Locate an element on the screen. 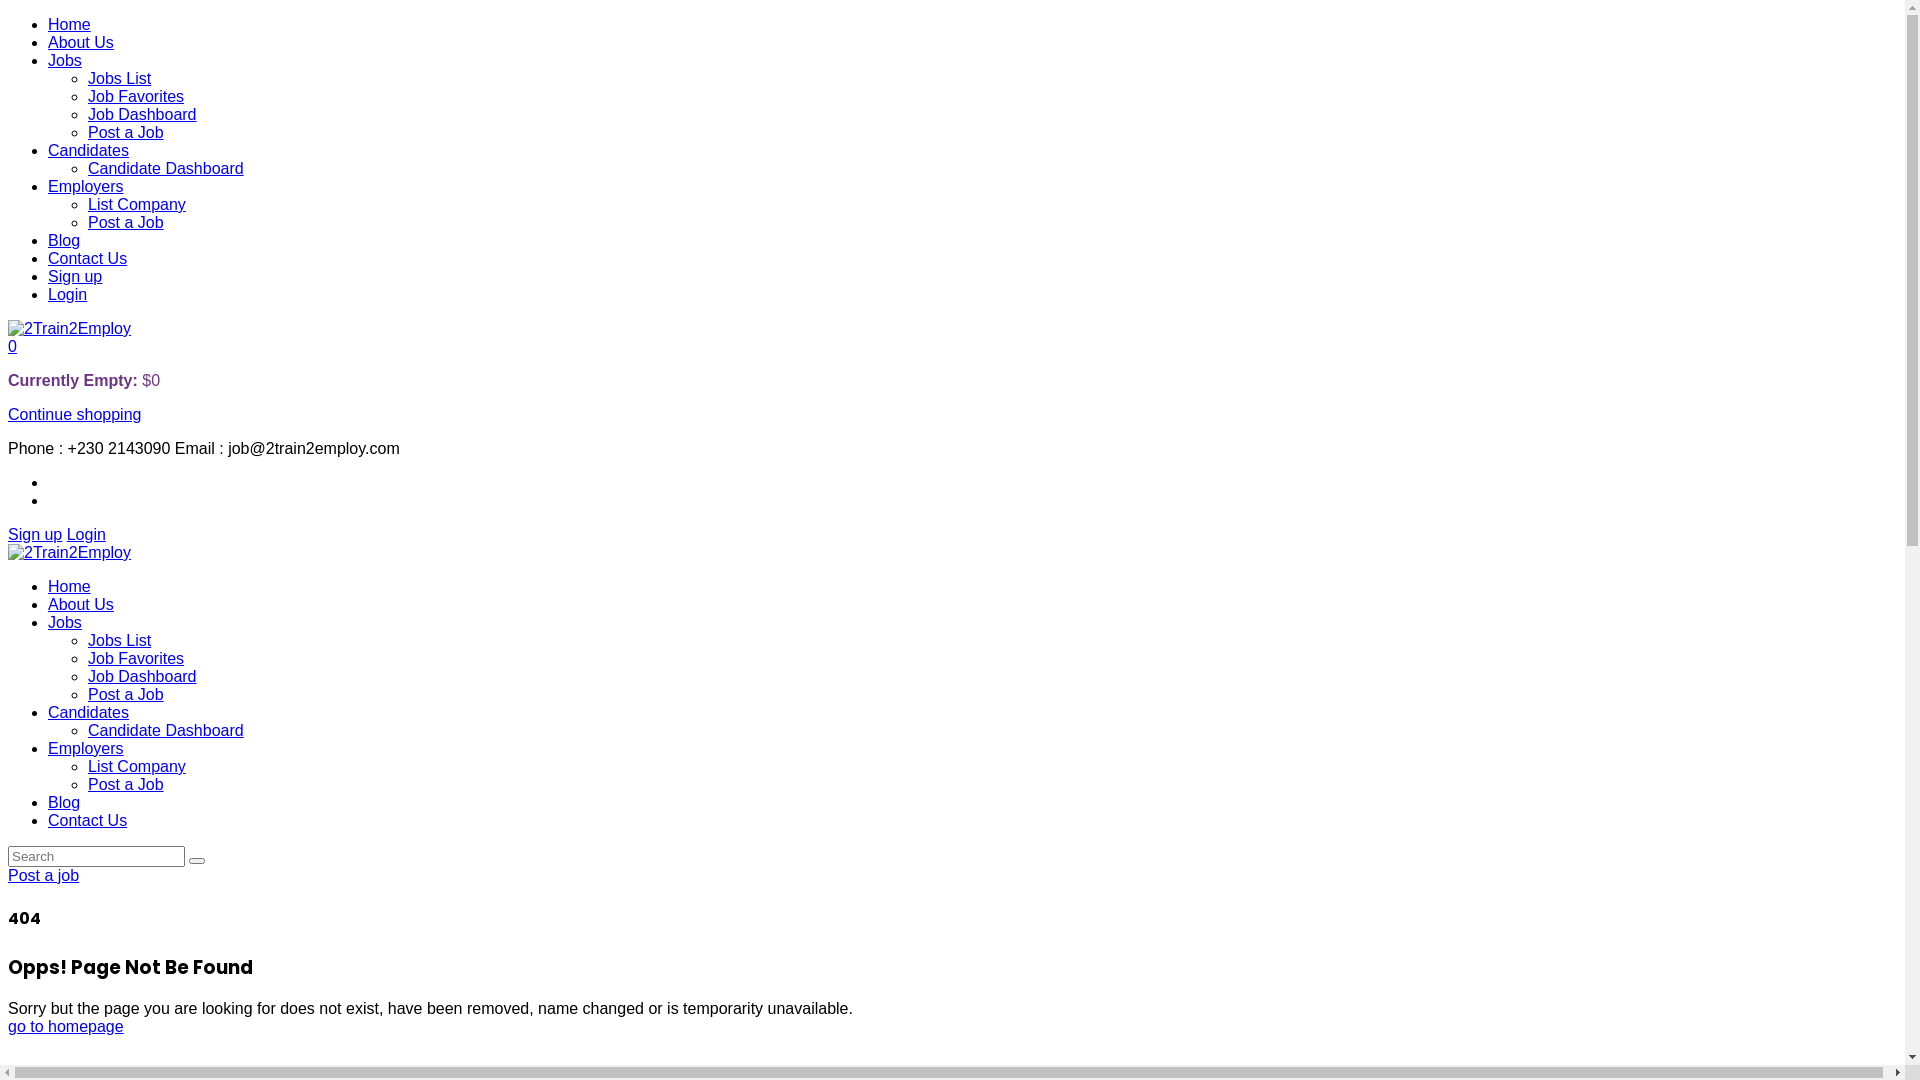  About Us is located at coordinates (81, 42).